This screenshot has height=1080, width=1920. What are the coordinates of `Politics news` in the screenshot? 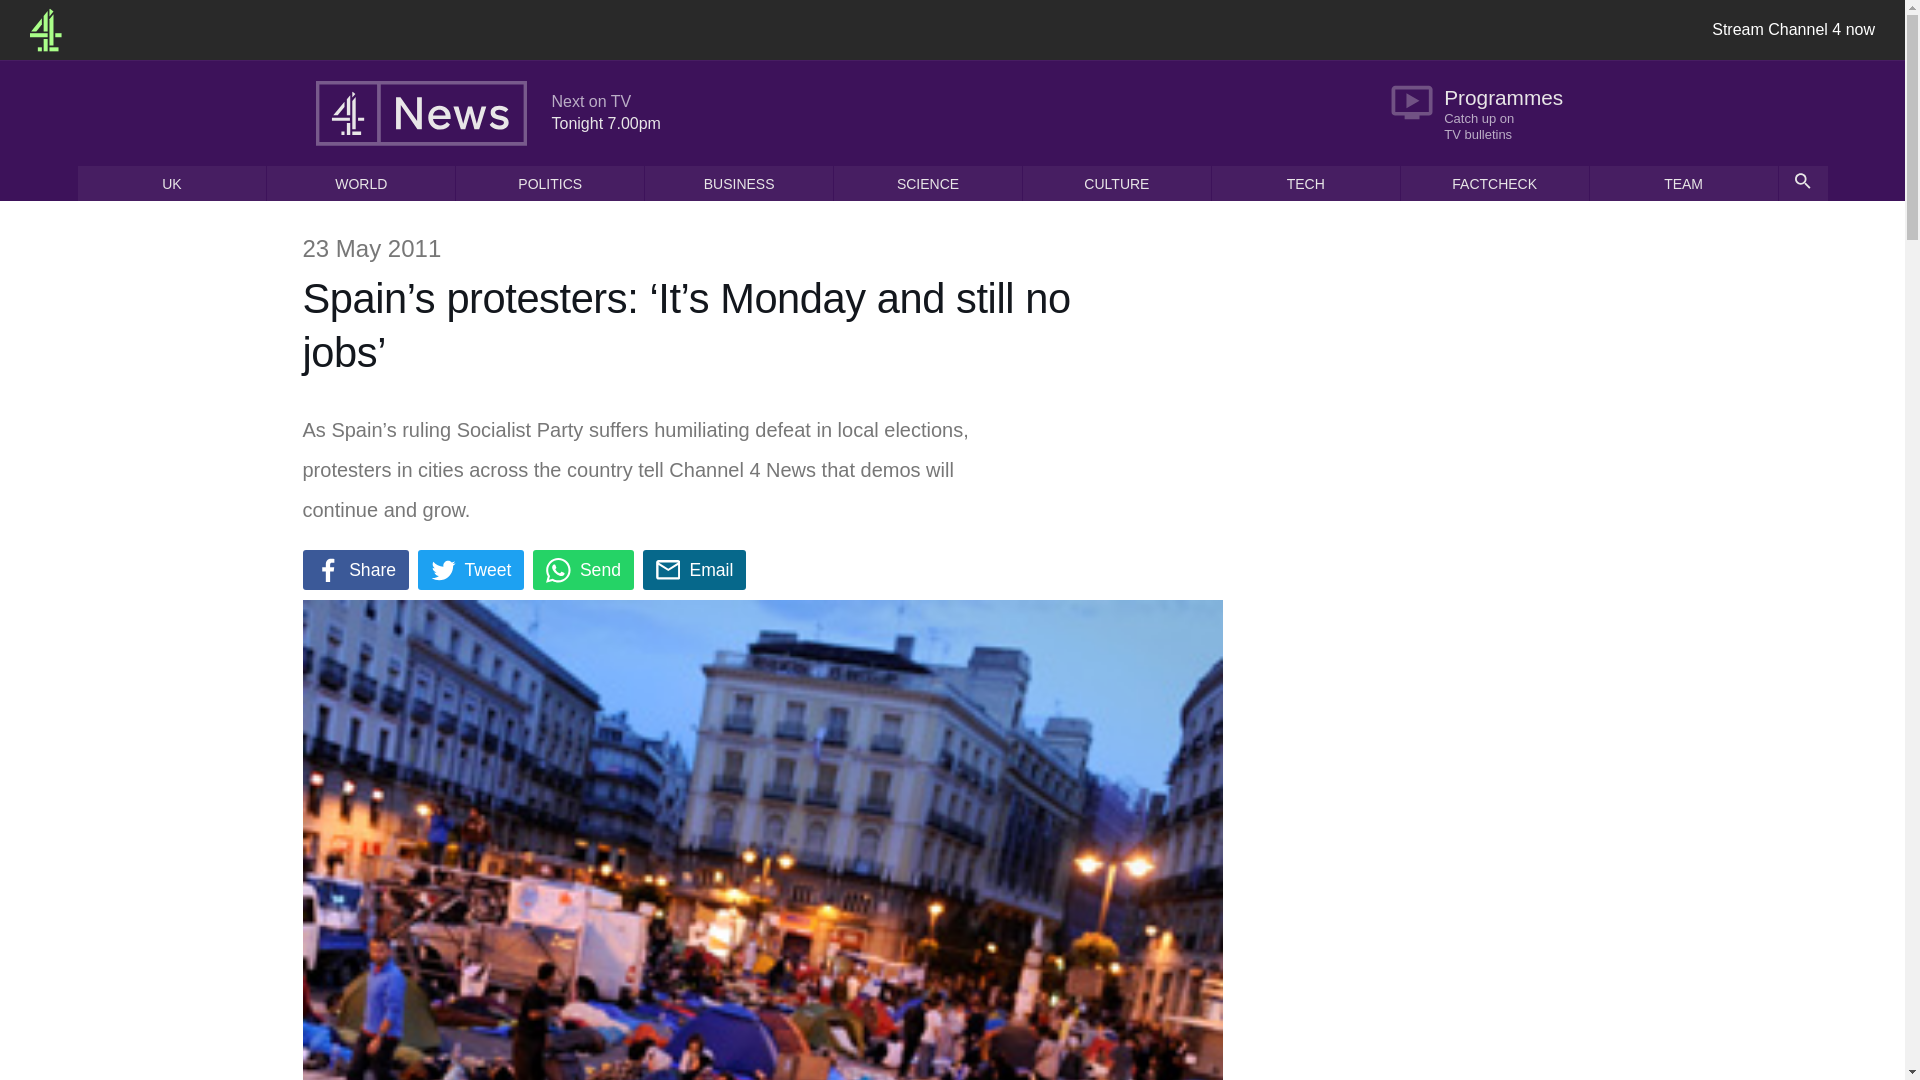 It's located at (550, 183).